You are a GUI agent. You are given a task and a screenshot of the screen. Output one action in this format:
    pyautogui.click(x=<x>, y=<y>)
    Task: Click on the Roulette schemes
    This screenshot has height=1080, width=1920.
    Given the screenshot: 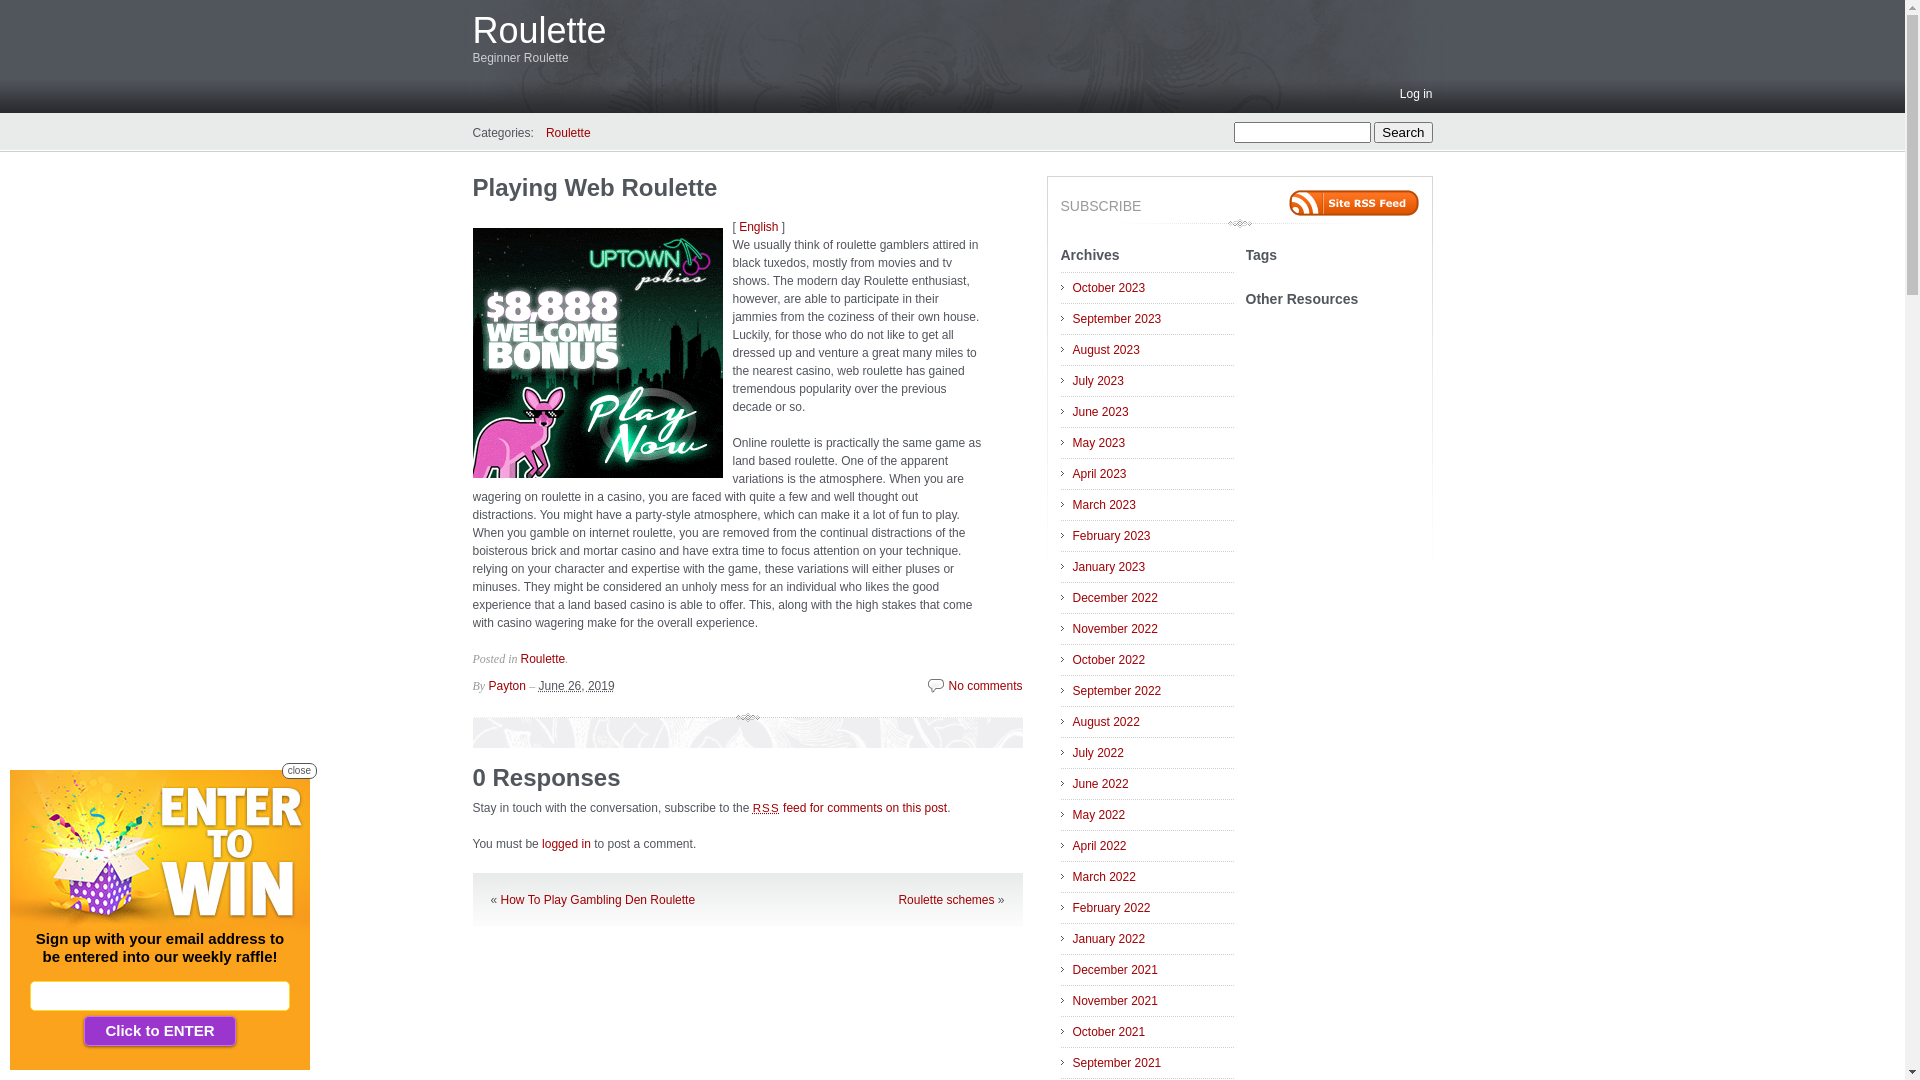 What is the action you would take?
    pyautogui.click(x=946, y=900)
    